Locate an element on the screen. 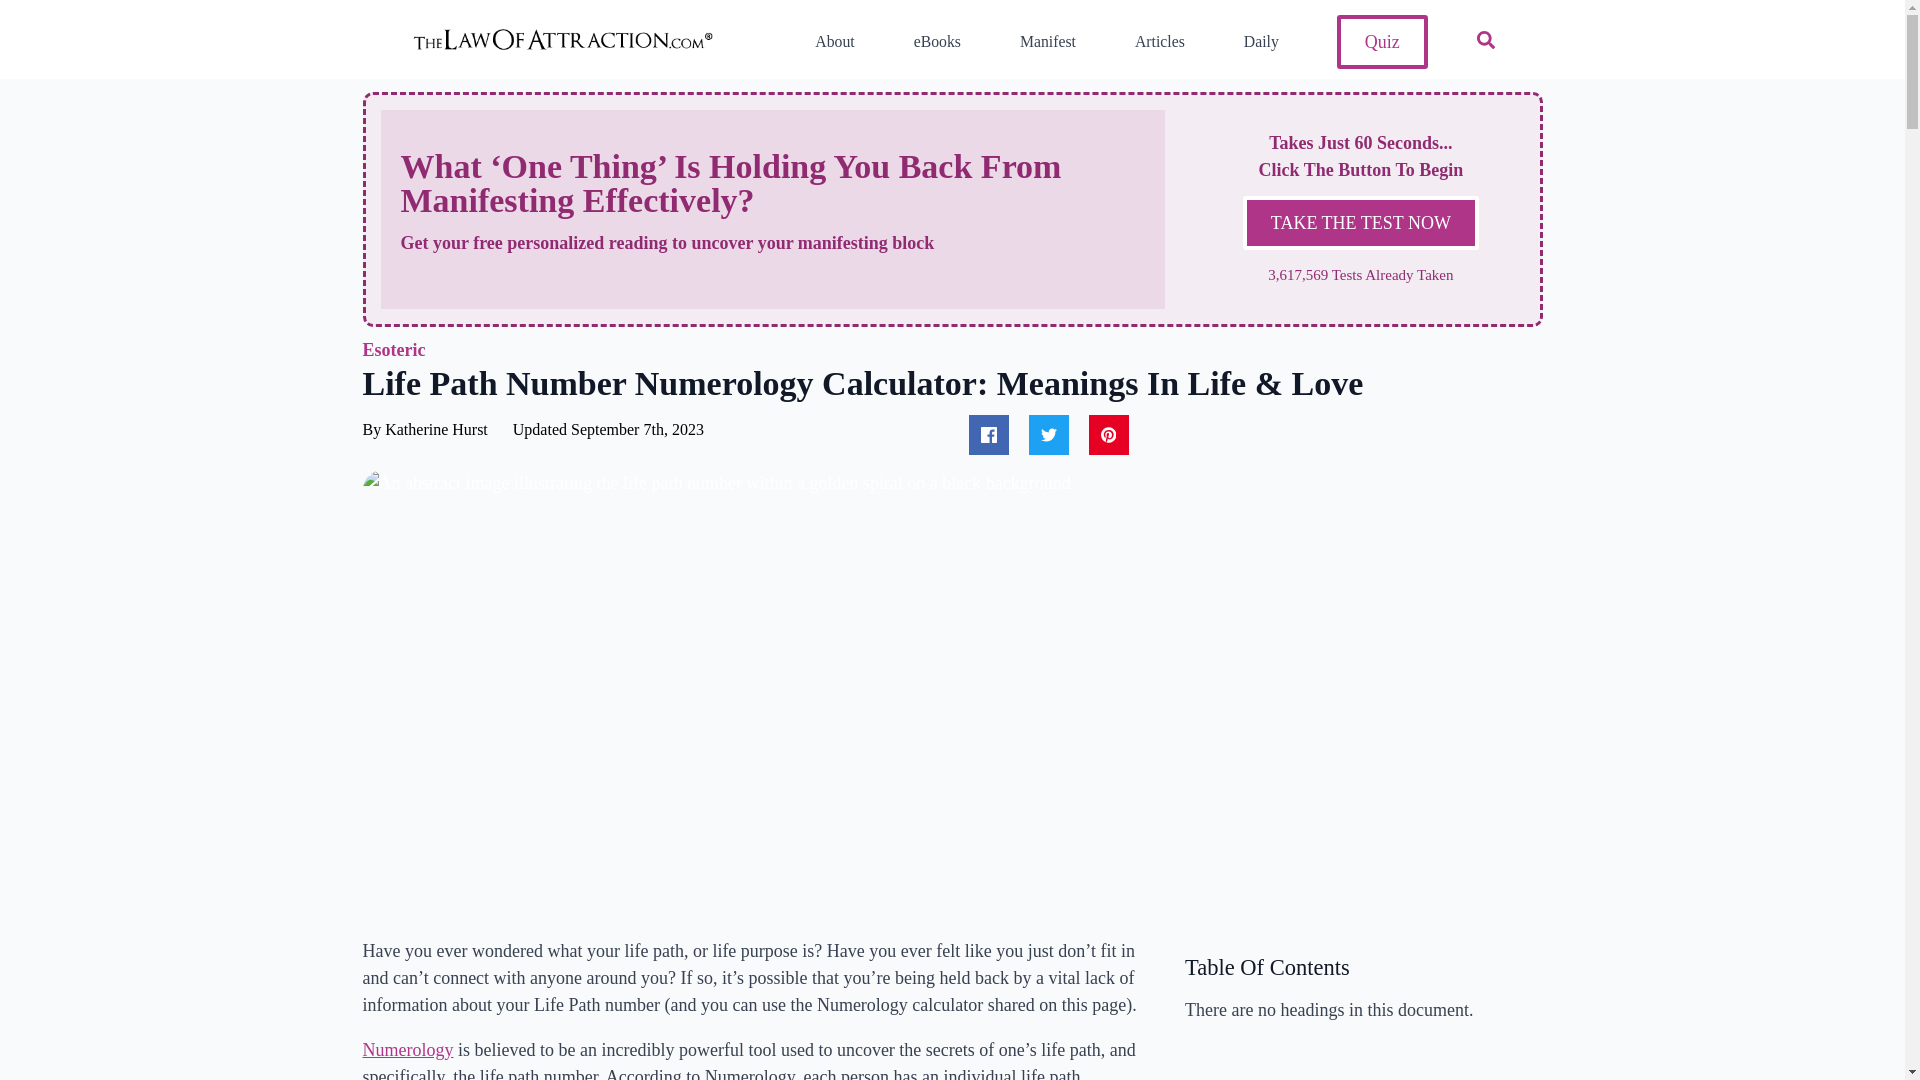  TAKE THE TEST NOW is located at coordinates (1360, 222).